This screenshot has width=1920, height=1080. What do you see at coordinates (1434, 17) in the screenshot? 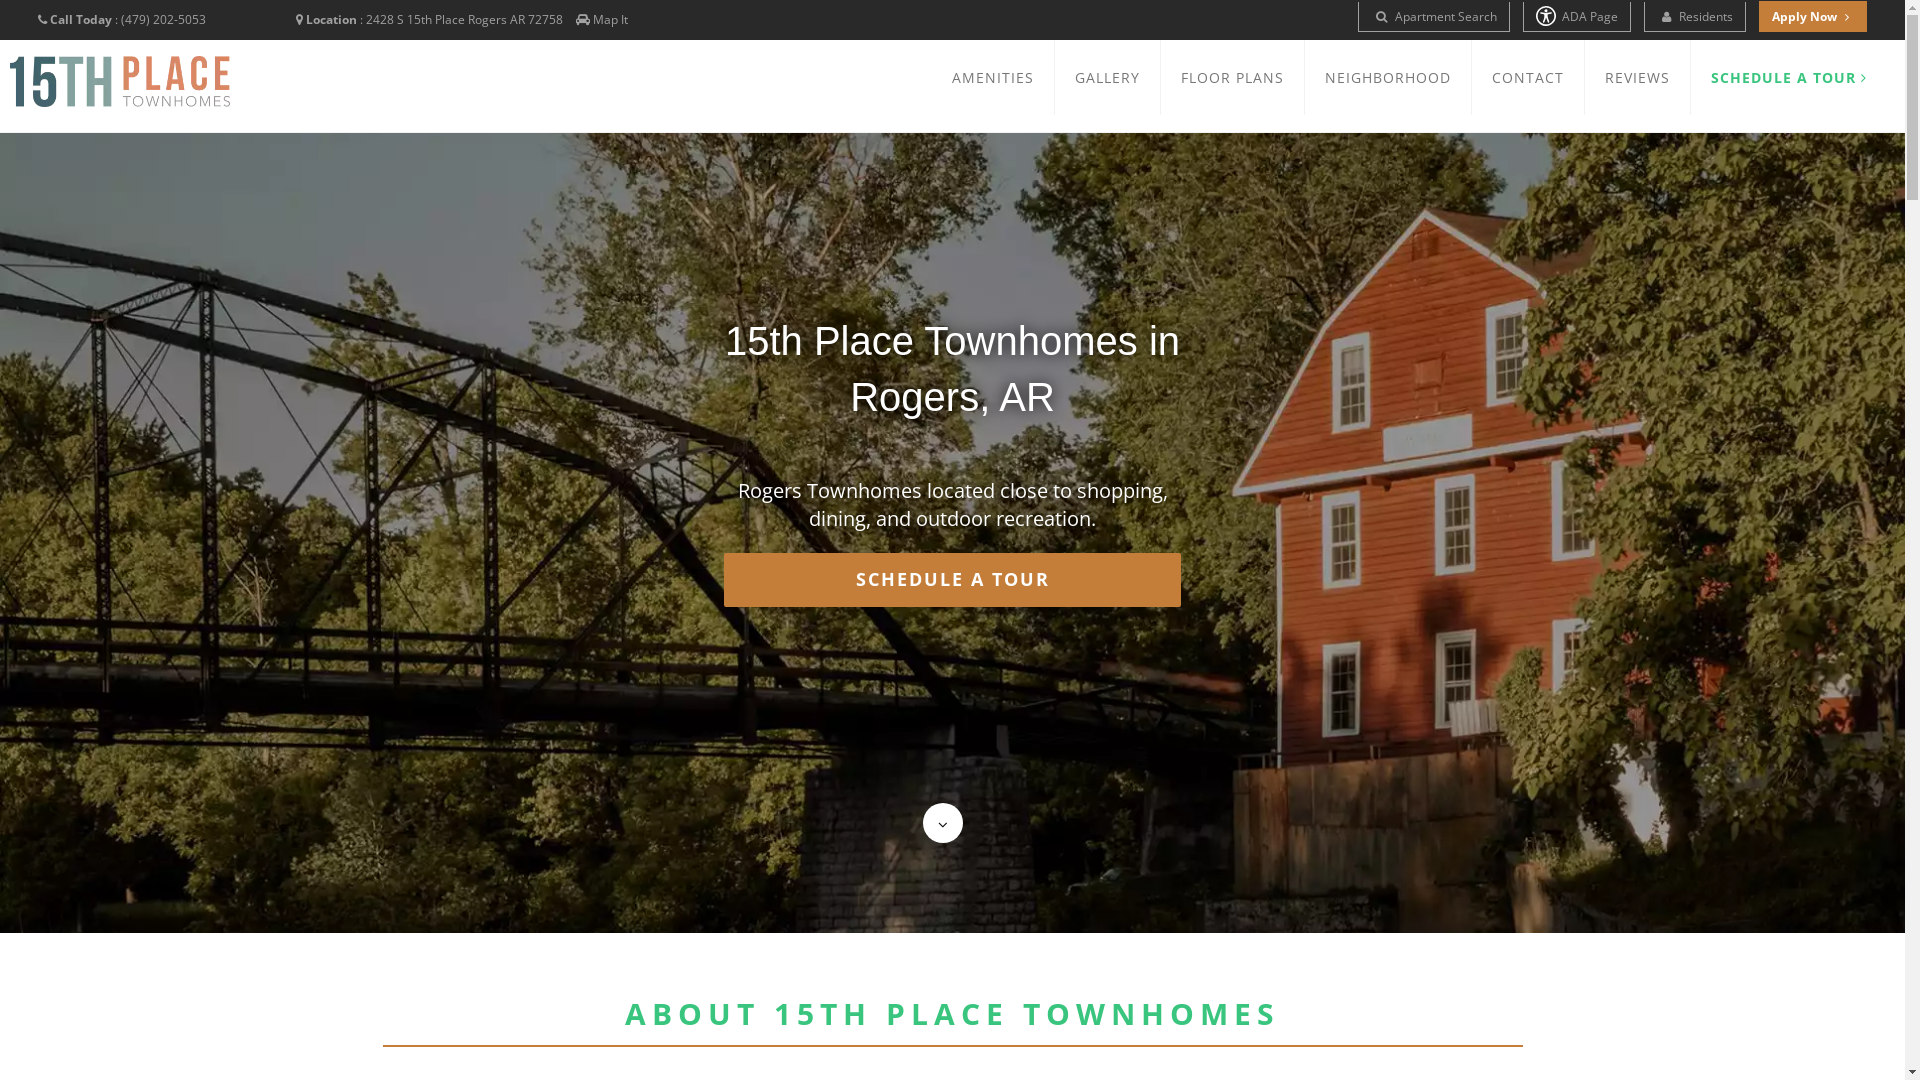
I see `Apartment Search` at bounding box center [1434, 17].